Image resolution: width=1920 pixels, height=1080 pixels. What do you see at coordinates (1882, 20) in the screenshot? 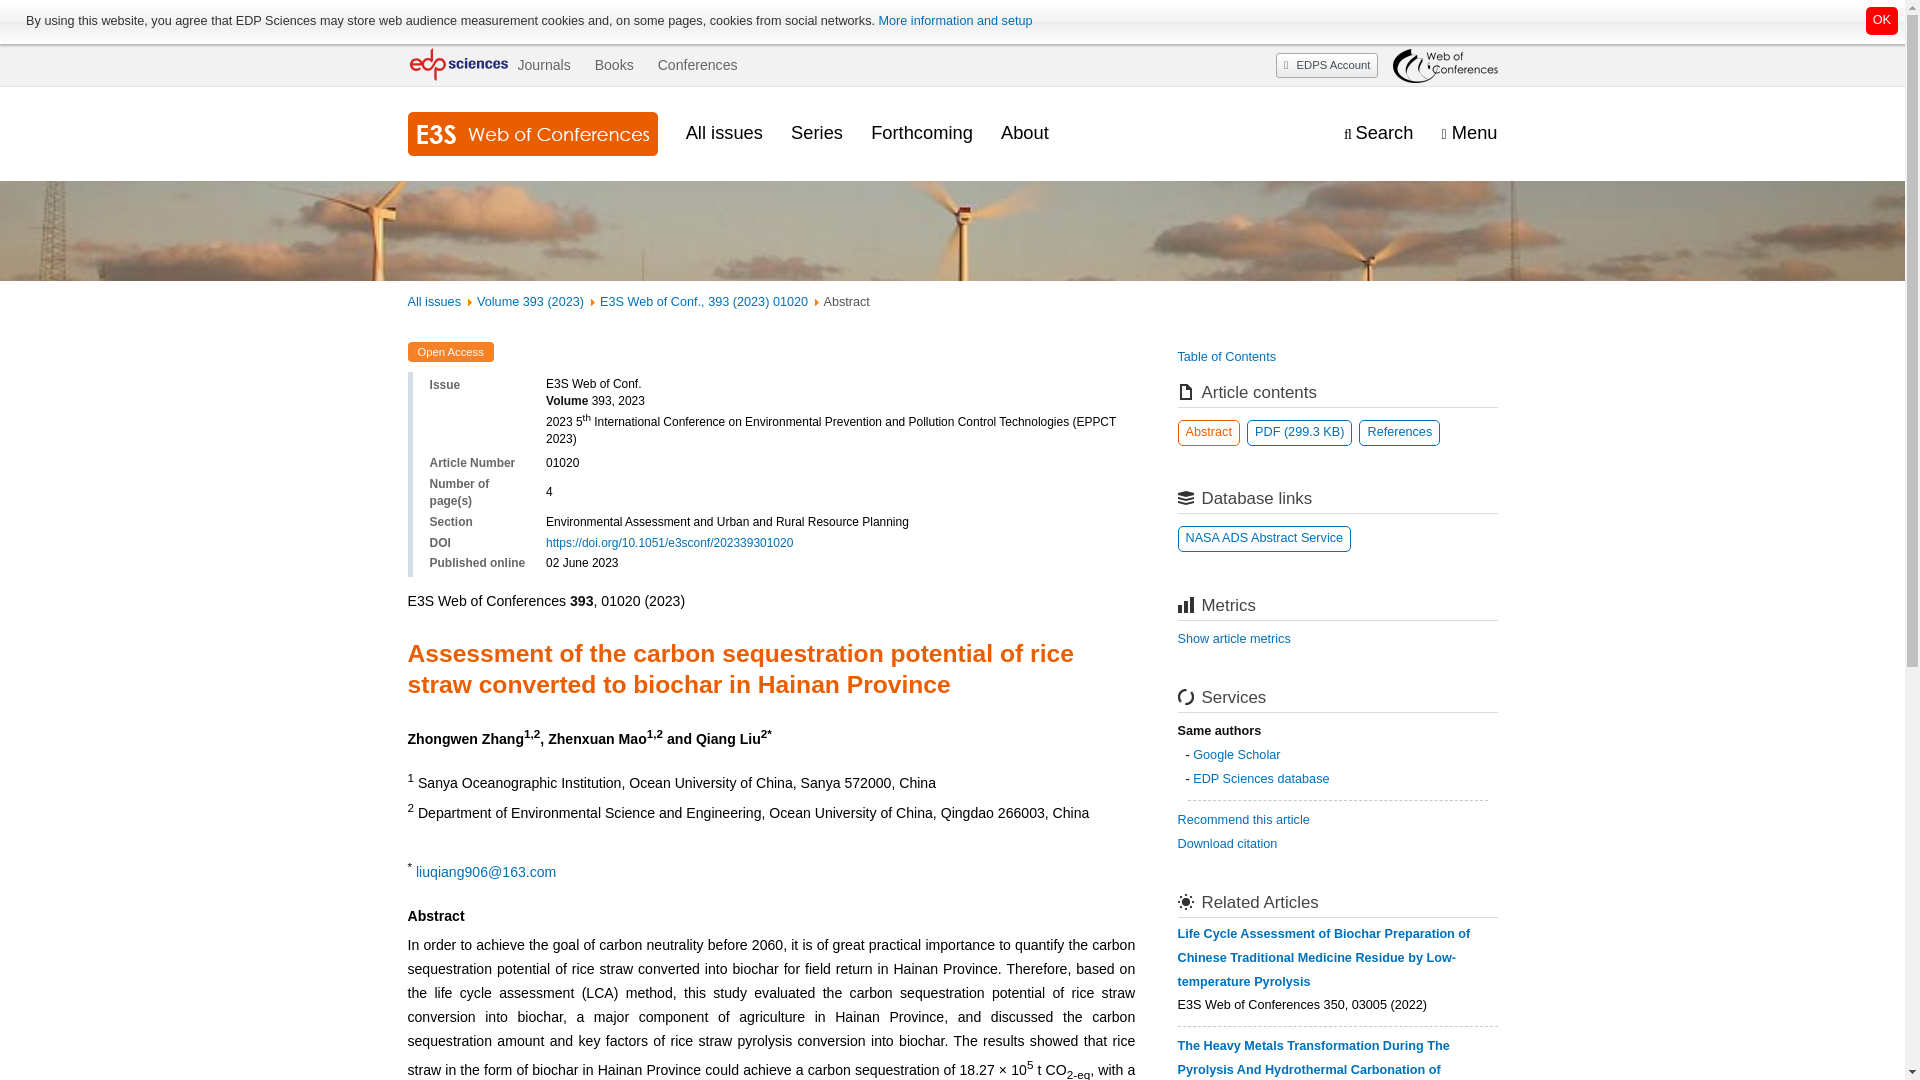
I see `Click to close this notification` at bounding box center [1882, 20].